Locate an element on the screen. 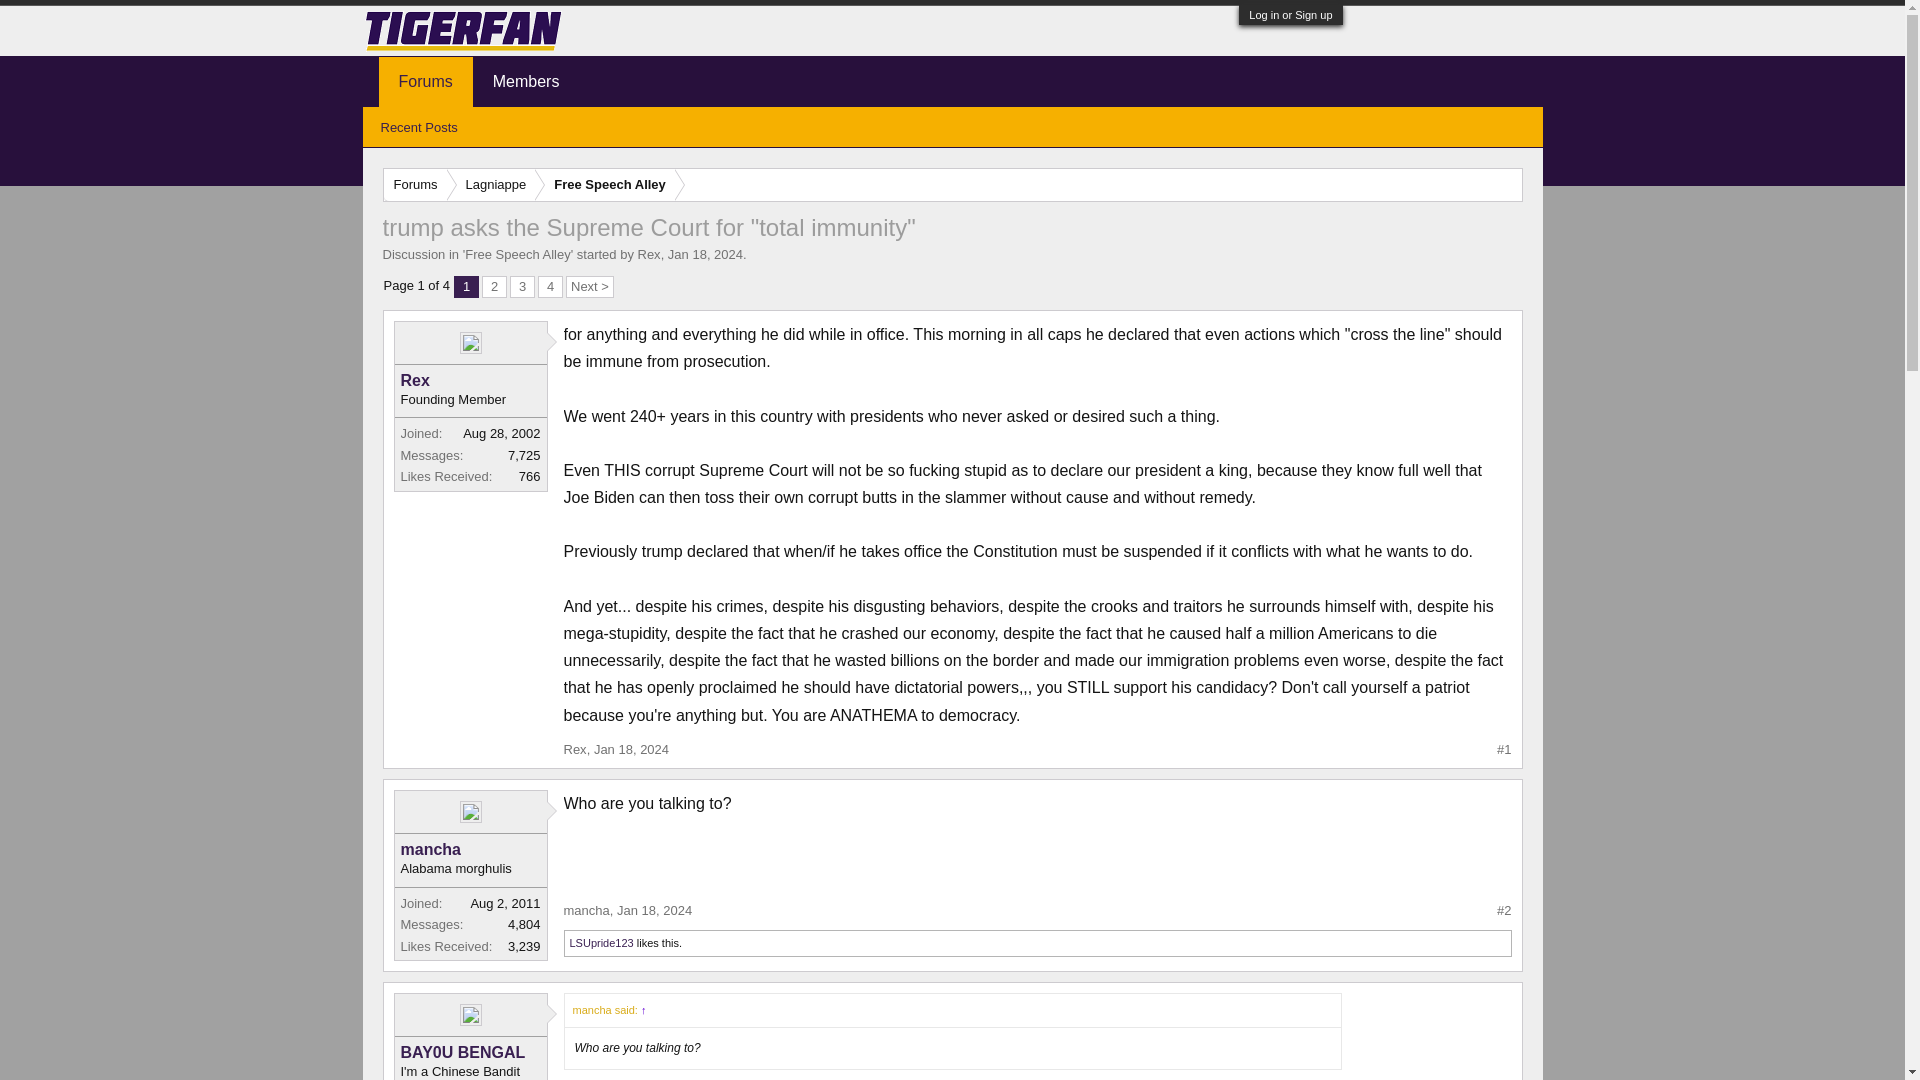  7,725 is located at coordinates (524, 456).